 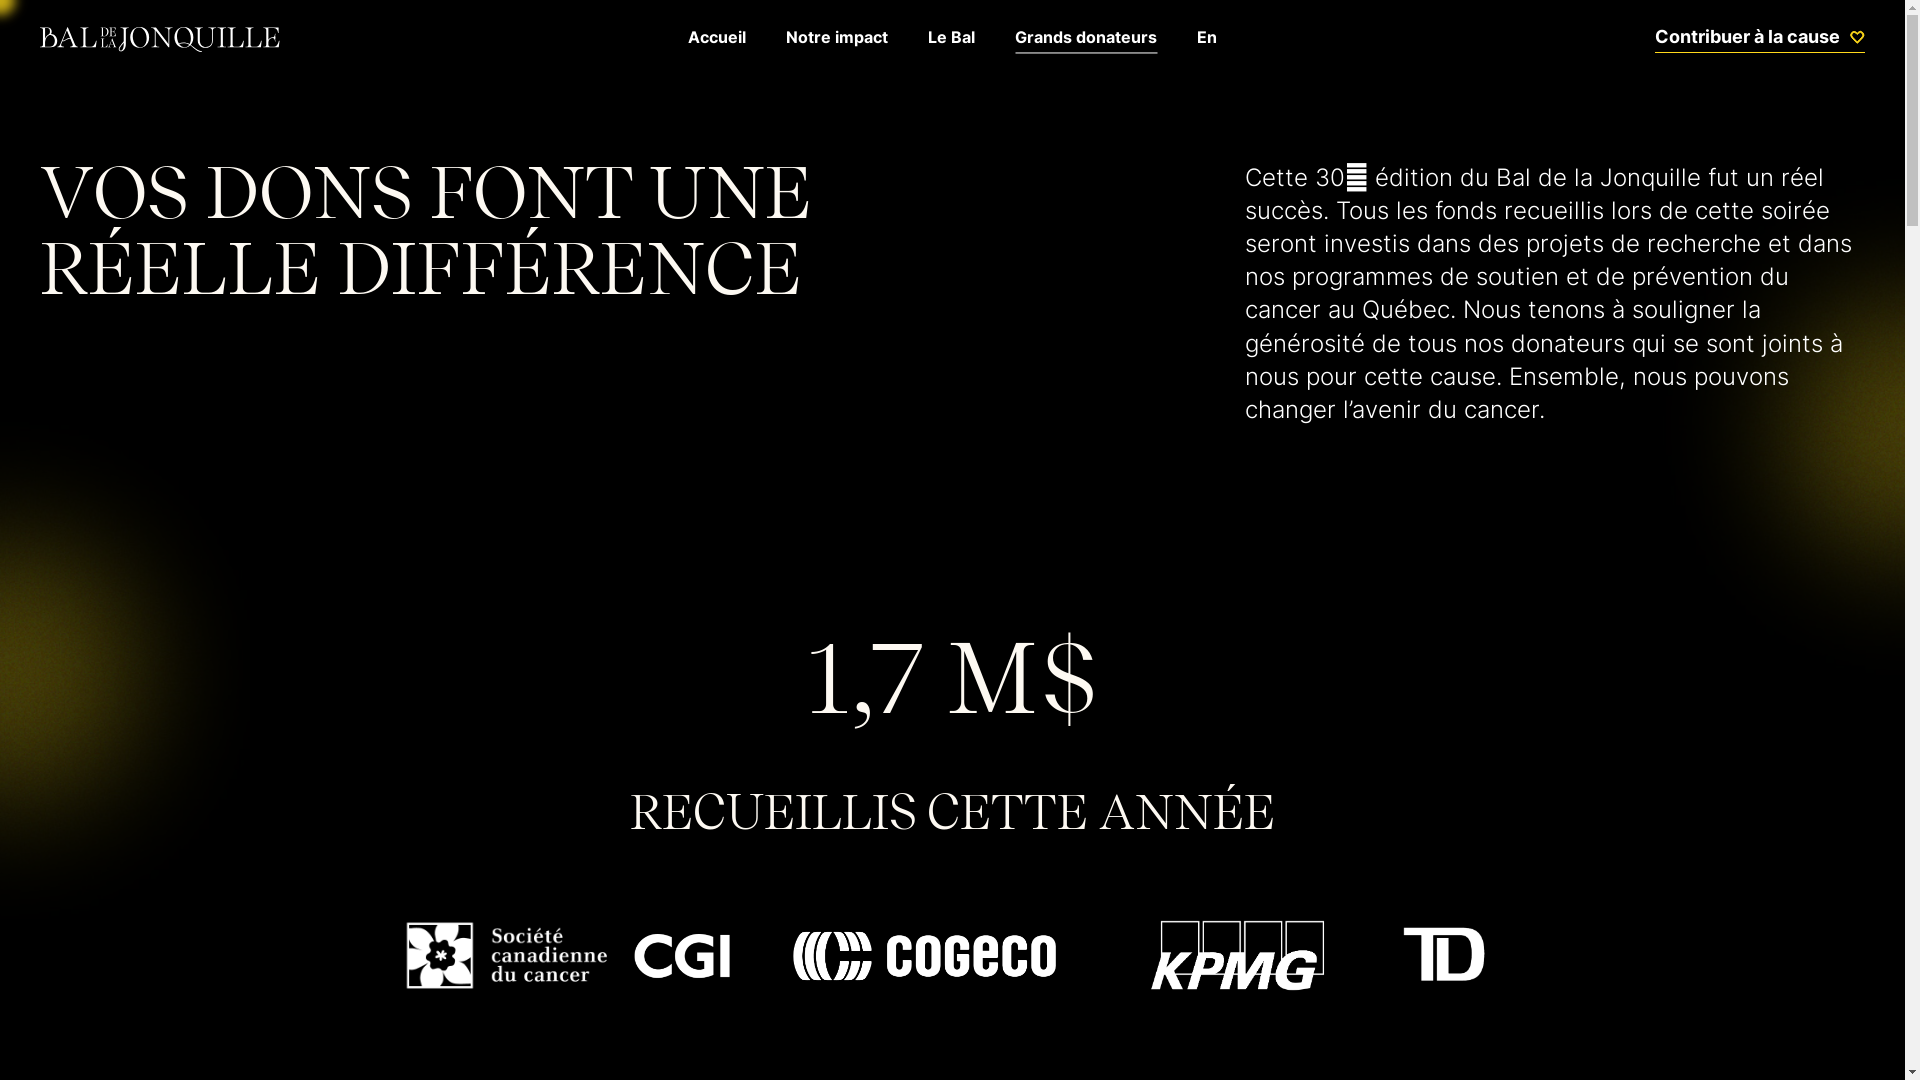 I want to click on Le Bal, so click(x=952, y=40).